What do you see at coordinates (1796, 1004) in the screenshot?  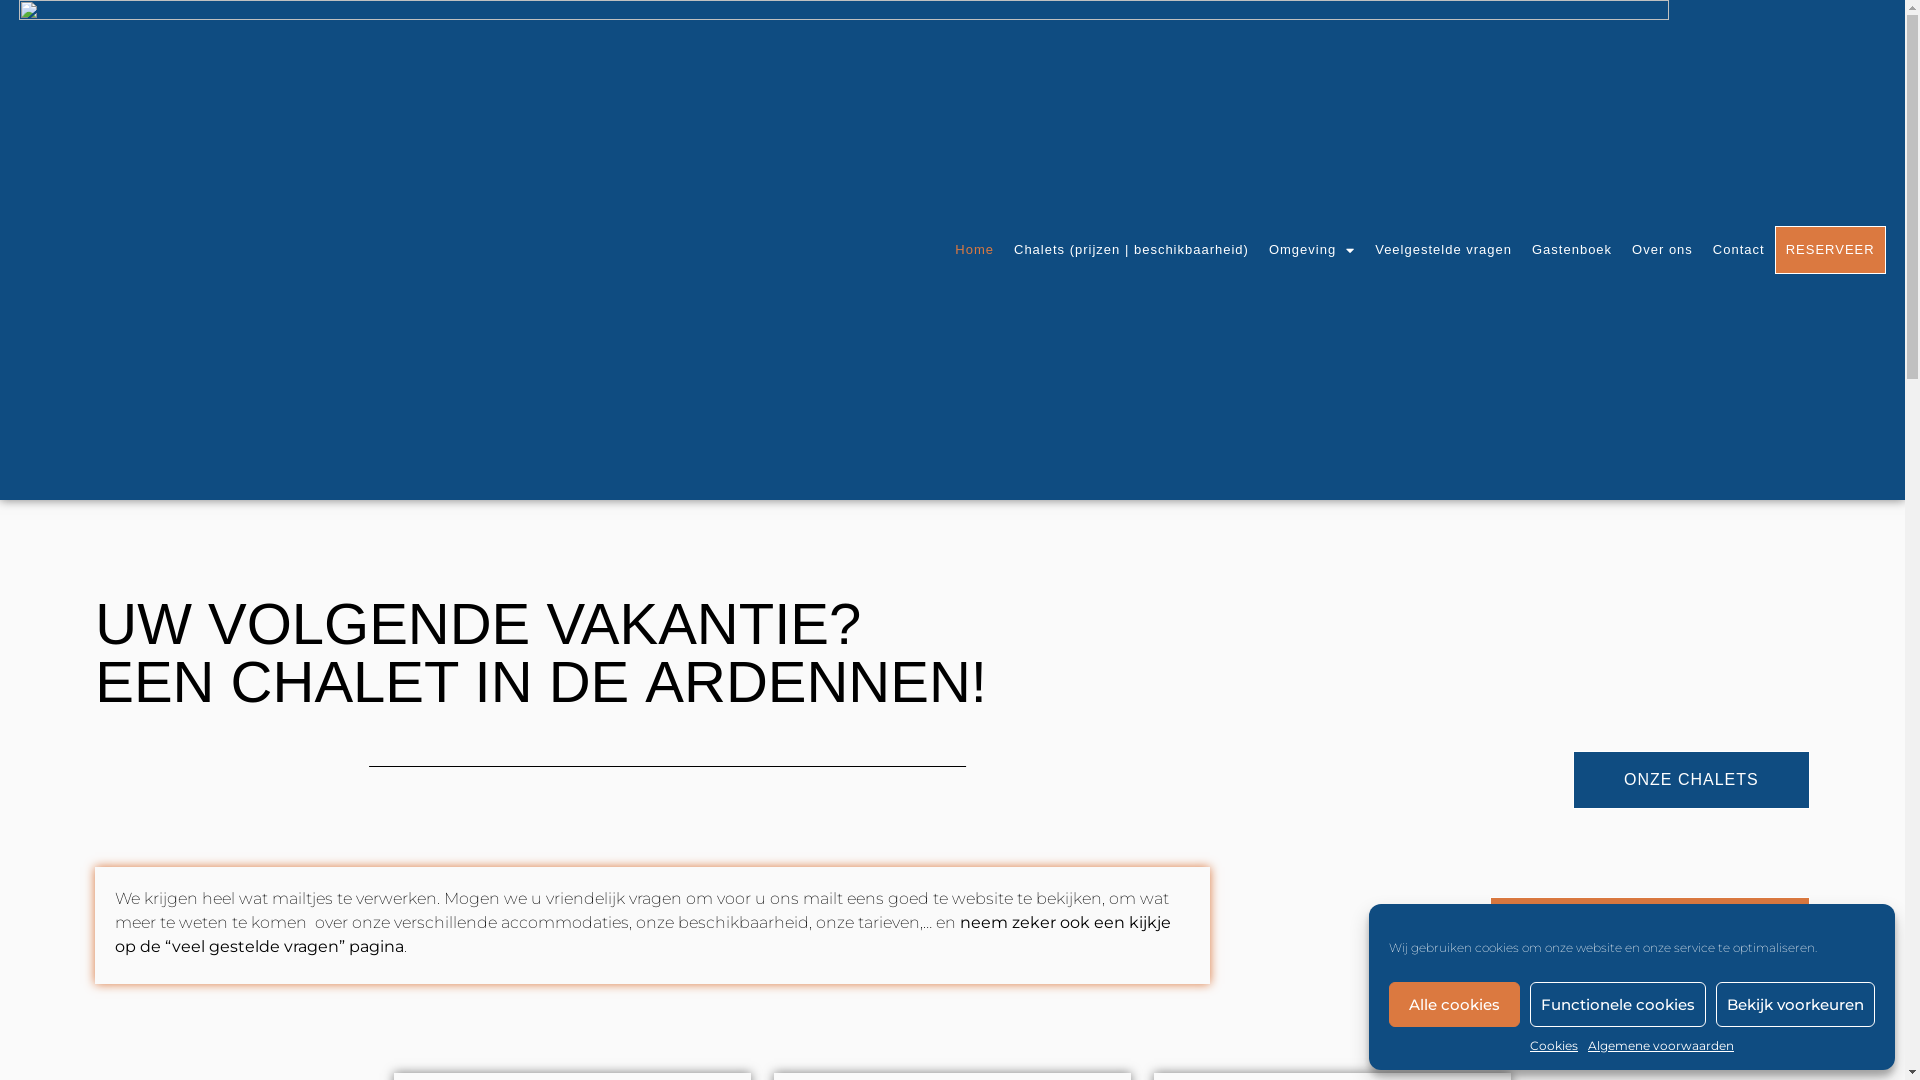 I see `Bekijk voorkeuren` at bounding box center [1796, 1004].